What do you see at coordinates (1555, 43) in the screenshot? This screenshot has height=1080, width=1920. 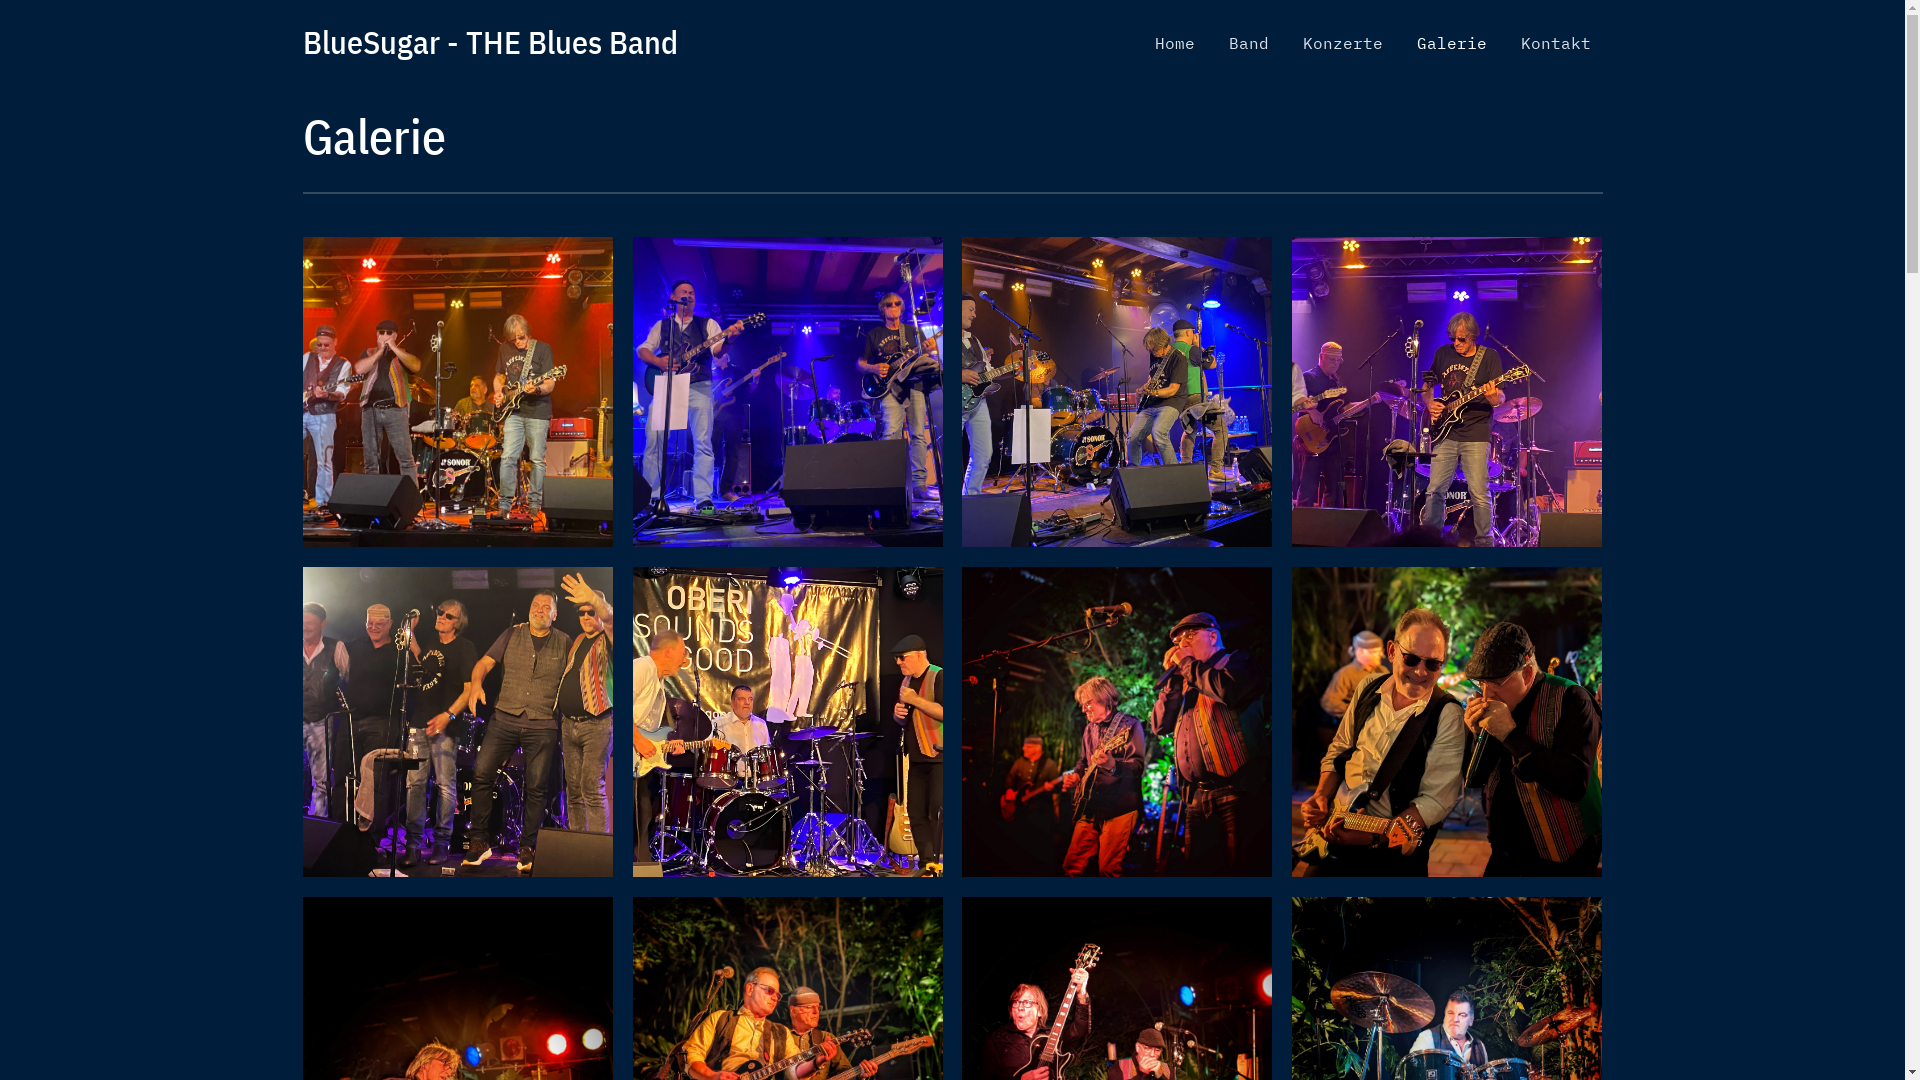 I see `Kontakt` at bounding box center [1555, 43].